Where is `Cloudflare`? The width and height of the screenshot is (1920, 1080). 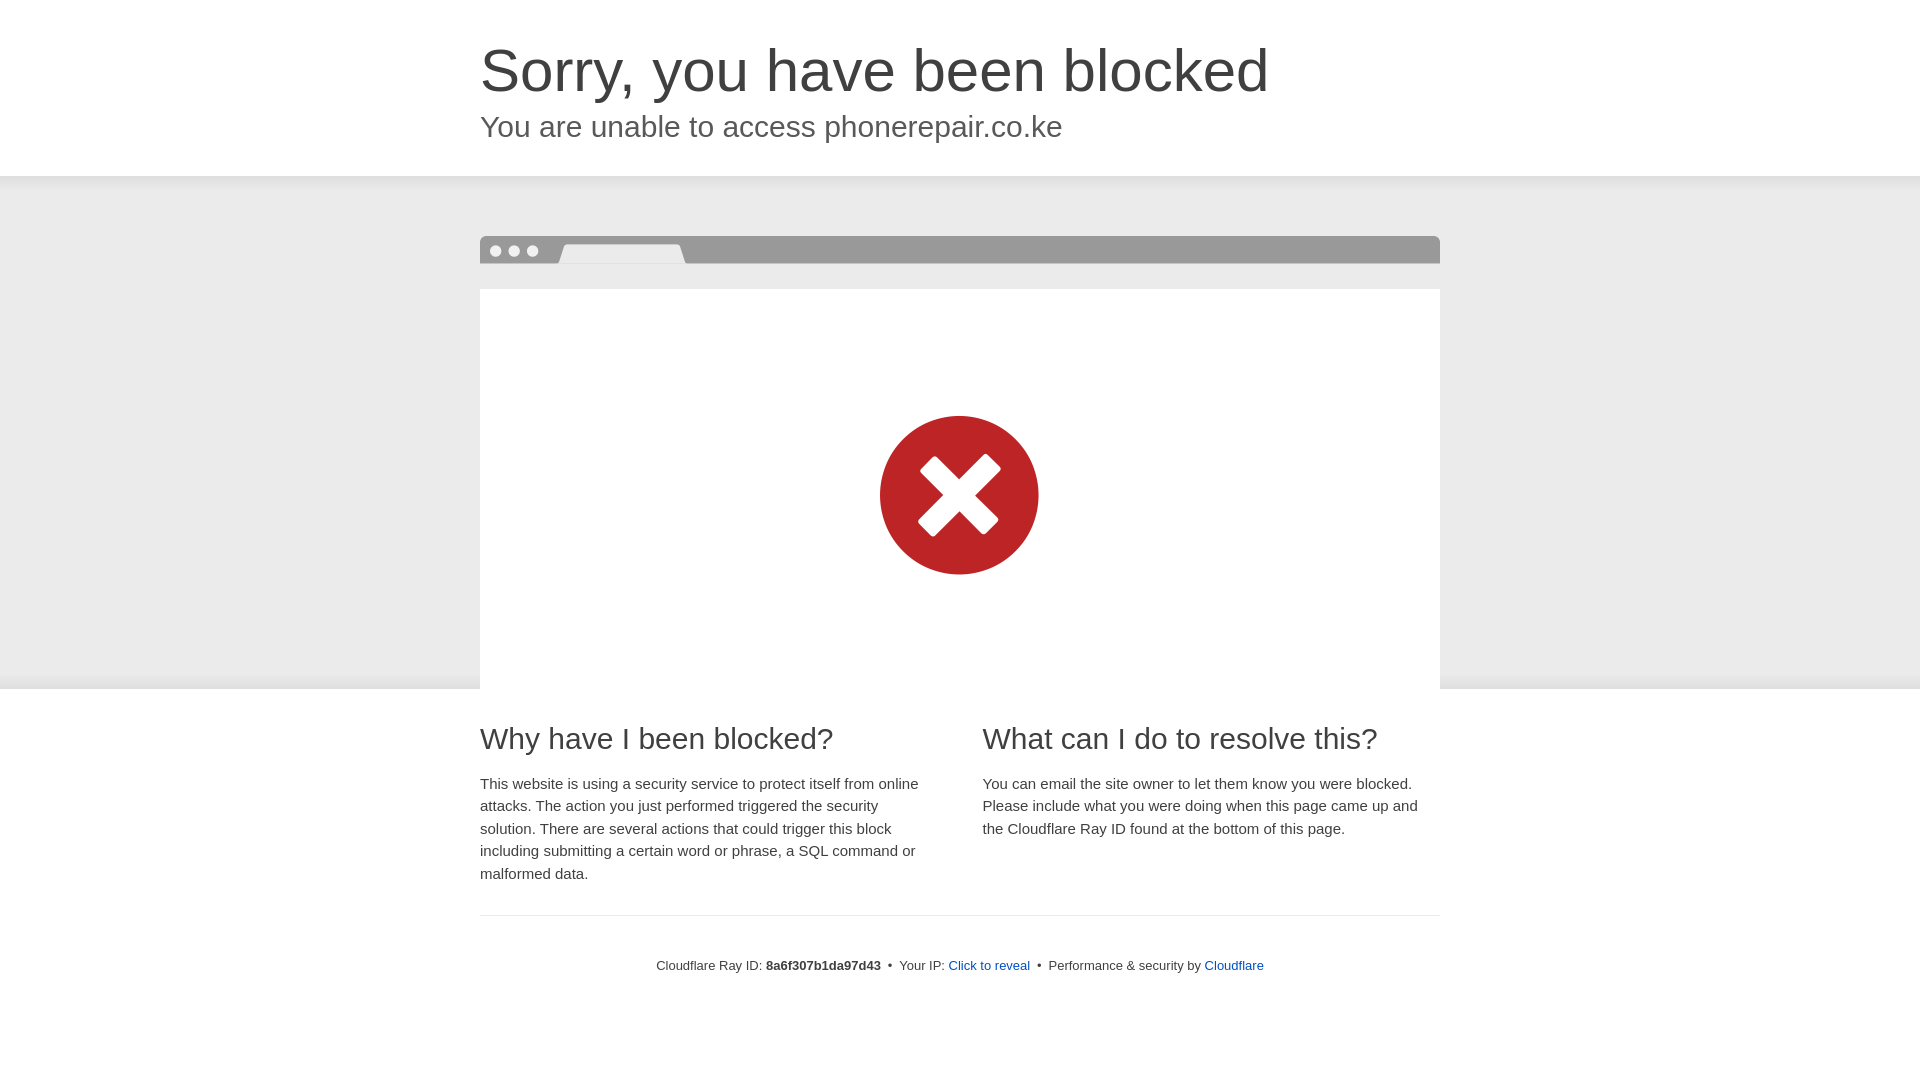 Cloudflare is located at coordinates (1234, 965).